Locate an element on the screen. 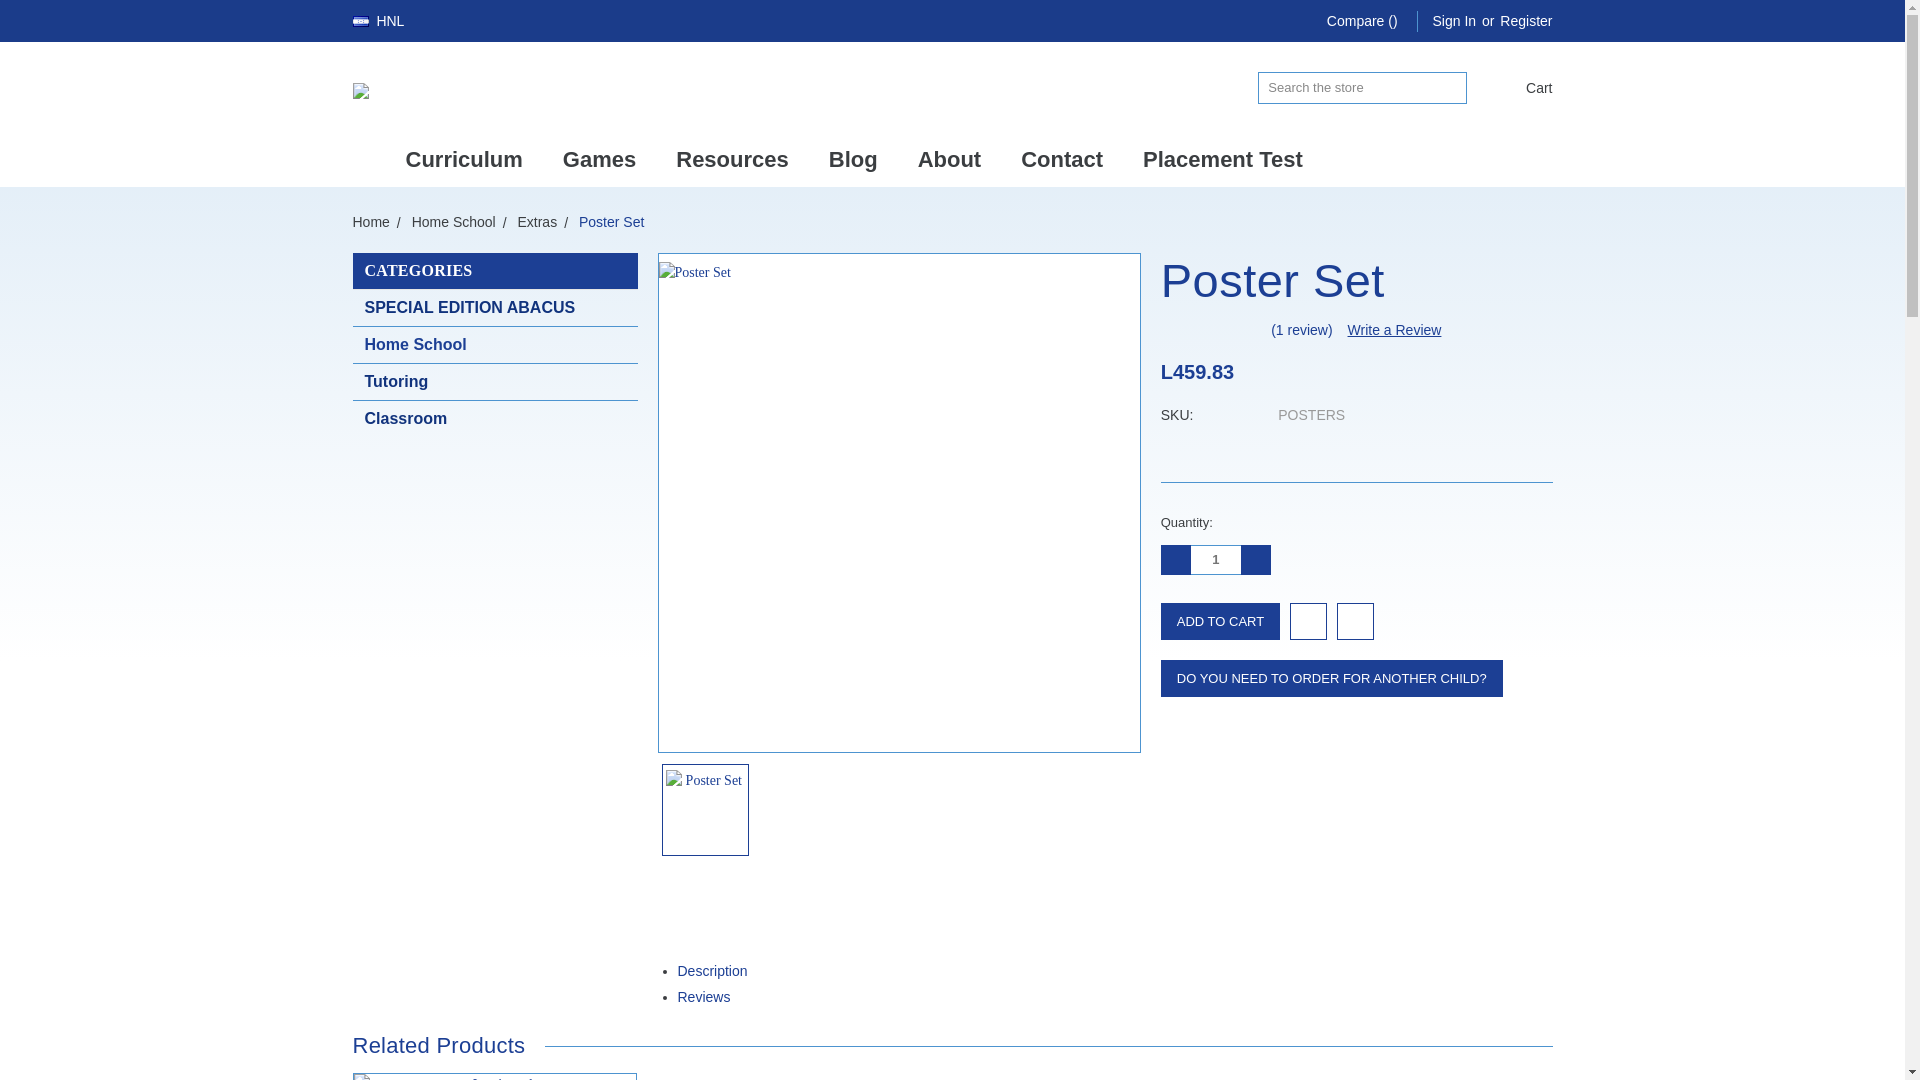  Poster Set  is located at coordinates (706, 810).